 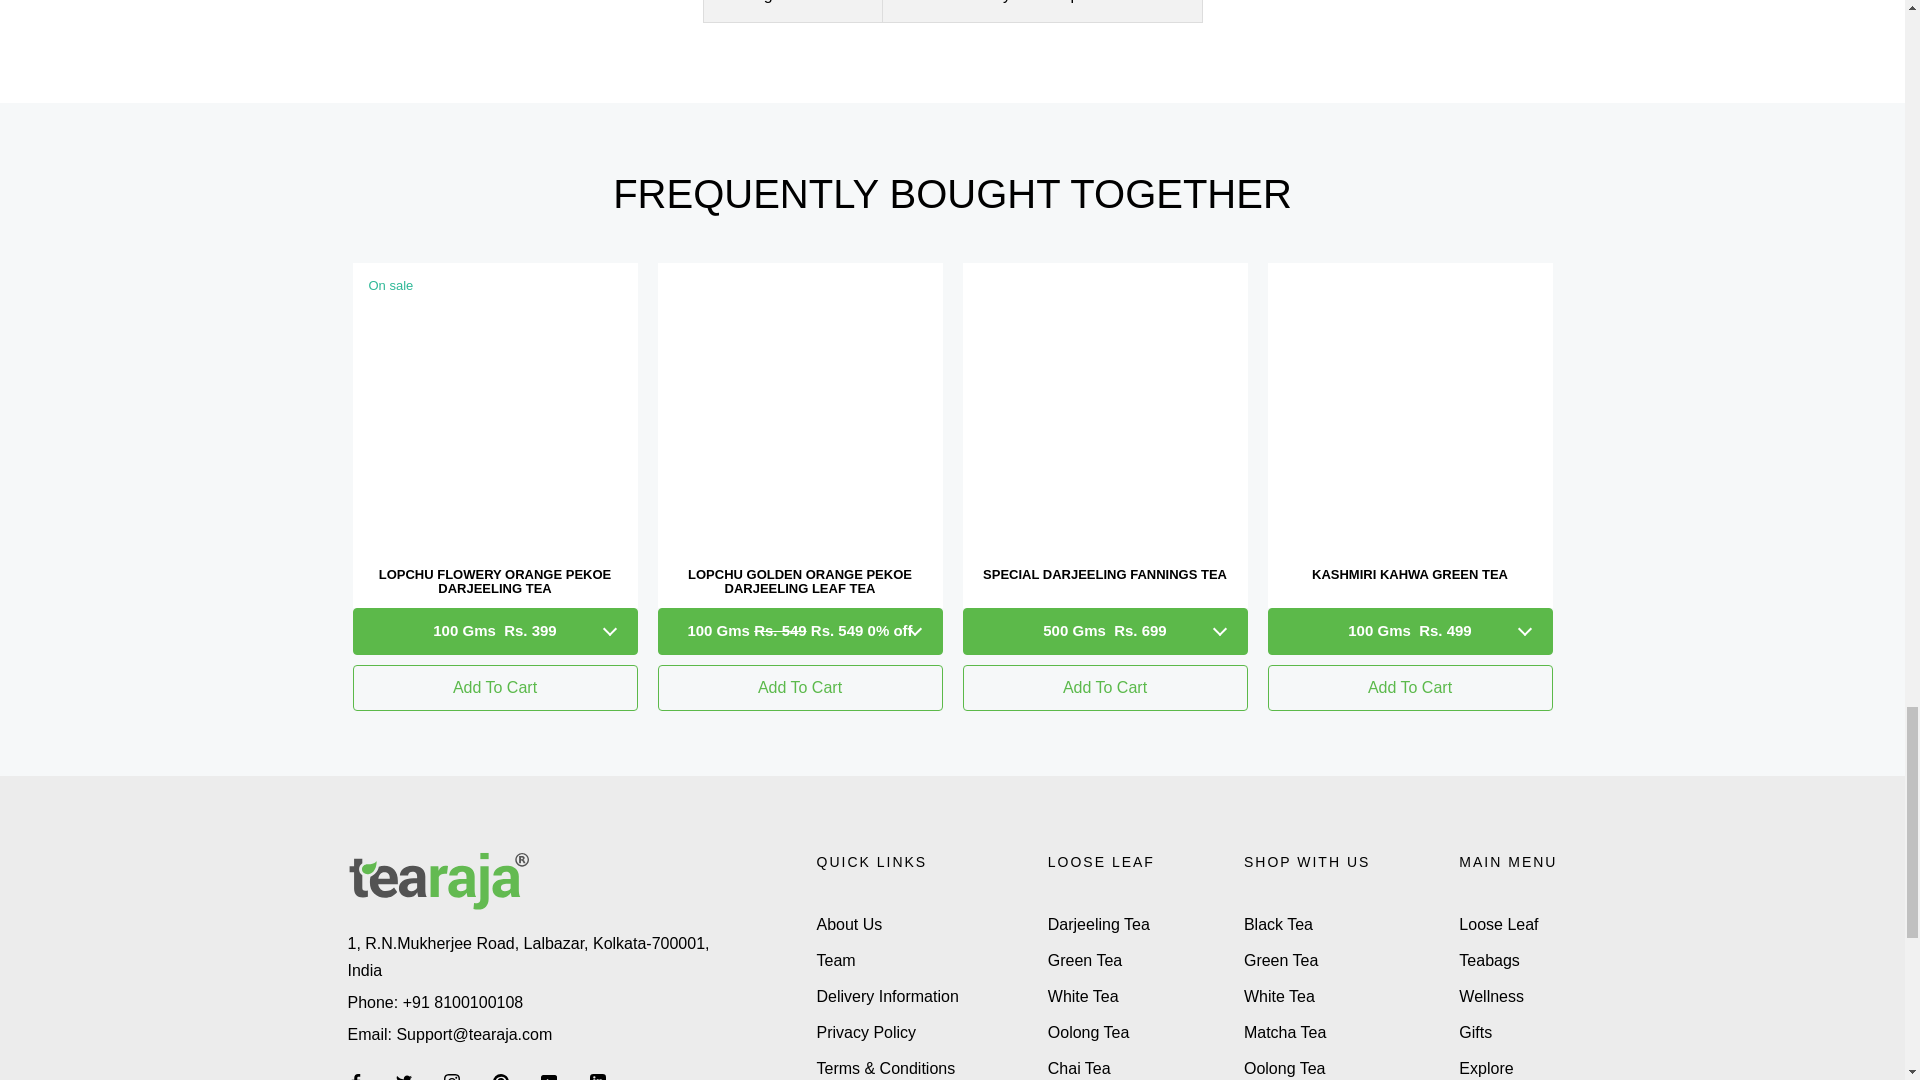 What do you see at coordinates (1104, 688) in the screenshot?
I see `Add to cart` at bounding box center [1104, 688].